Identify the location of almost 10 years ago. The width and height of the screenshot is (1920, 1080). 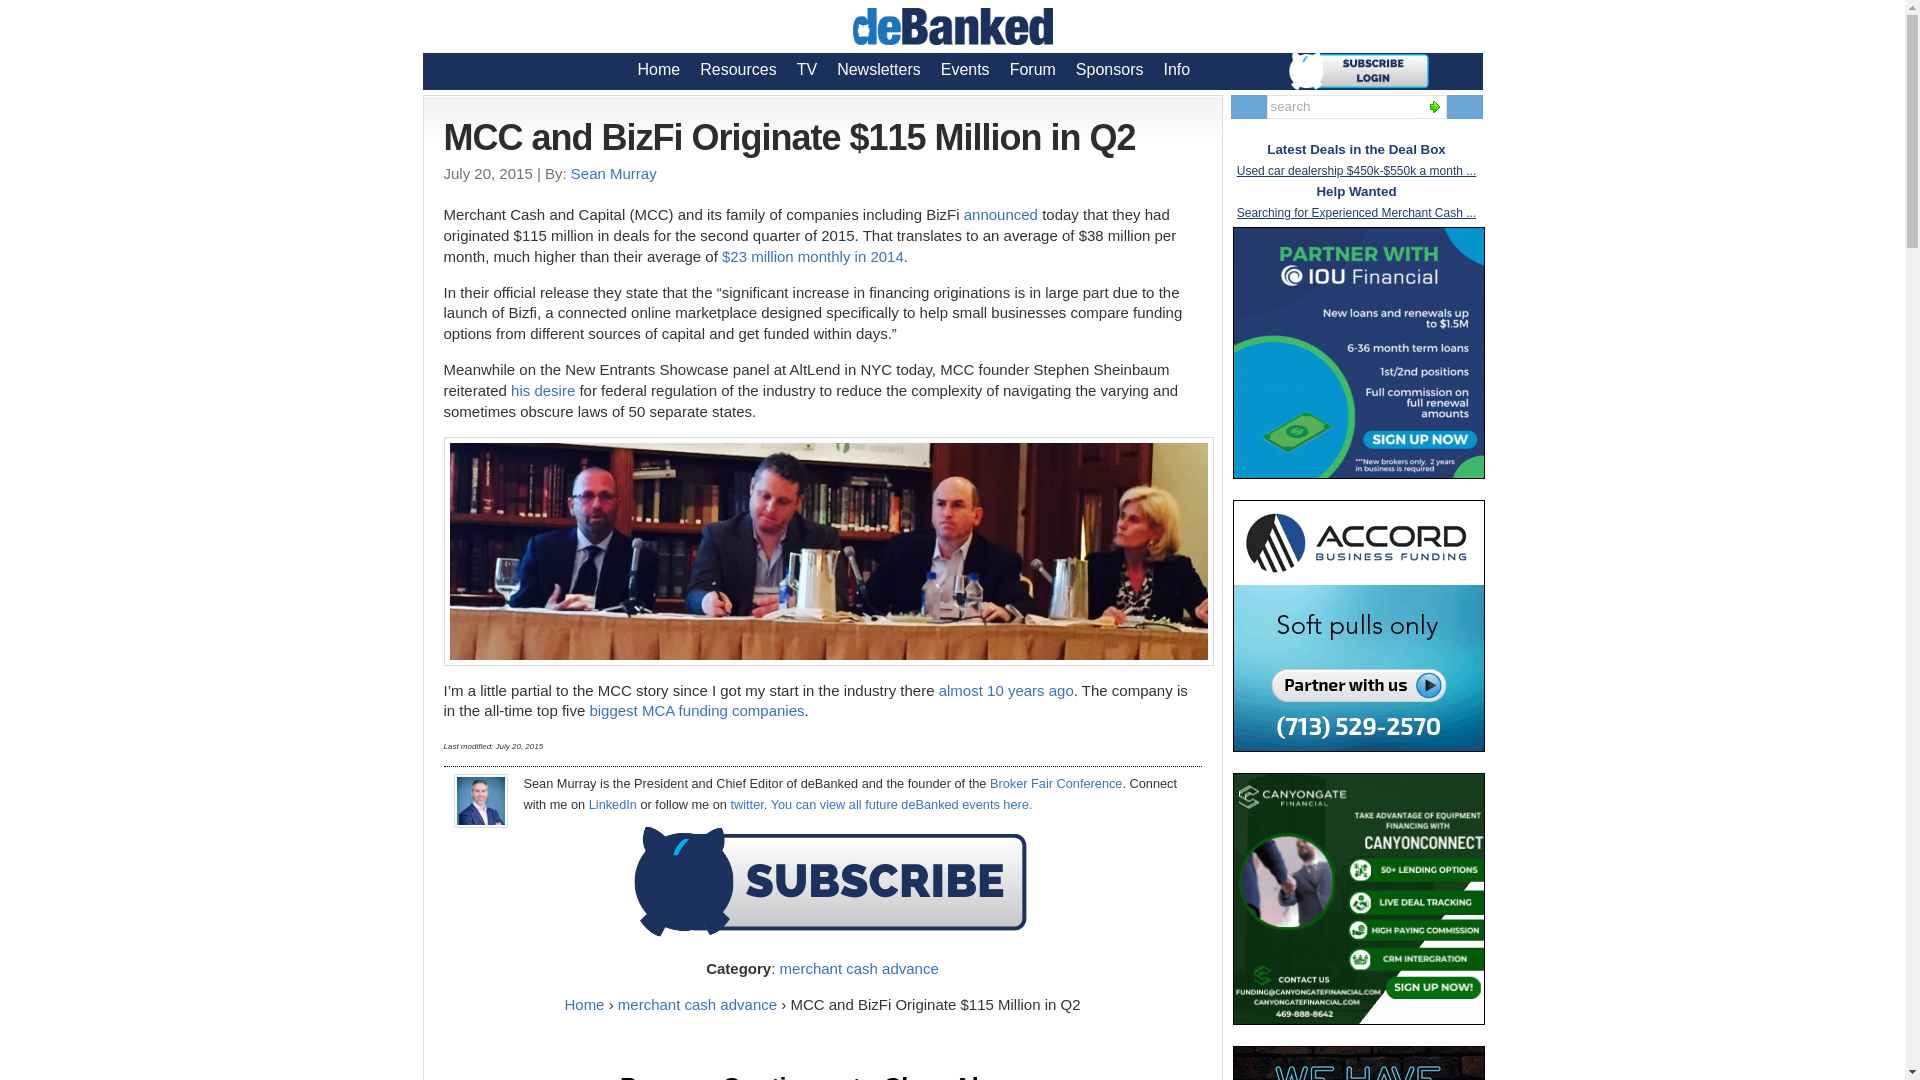
(1006, 690).